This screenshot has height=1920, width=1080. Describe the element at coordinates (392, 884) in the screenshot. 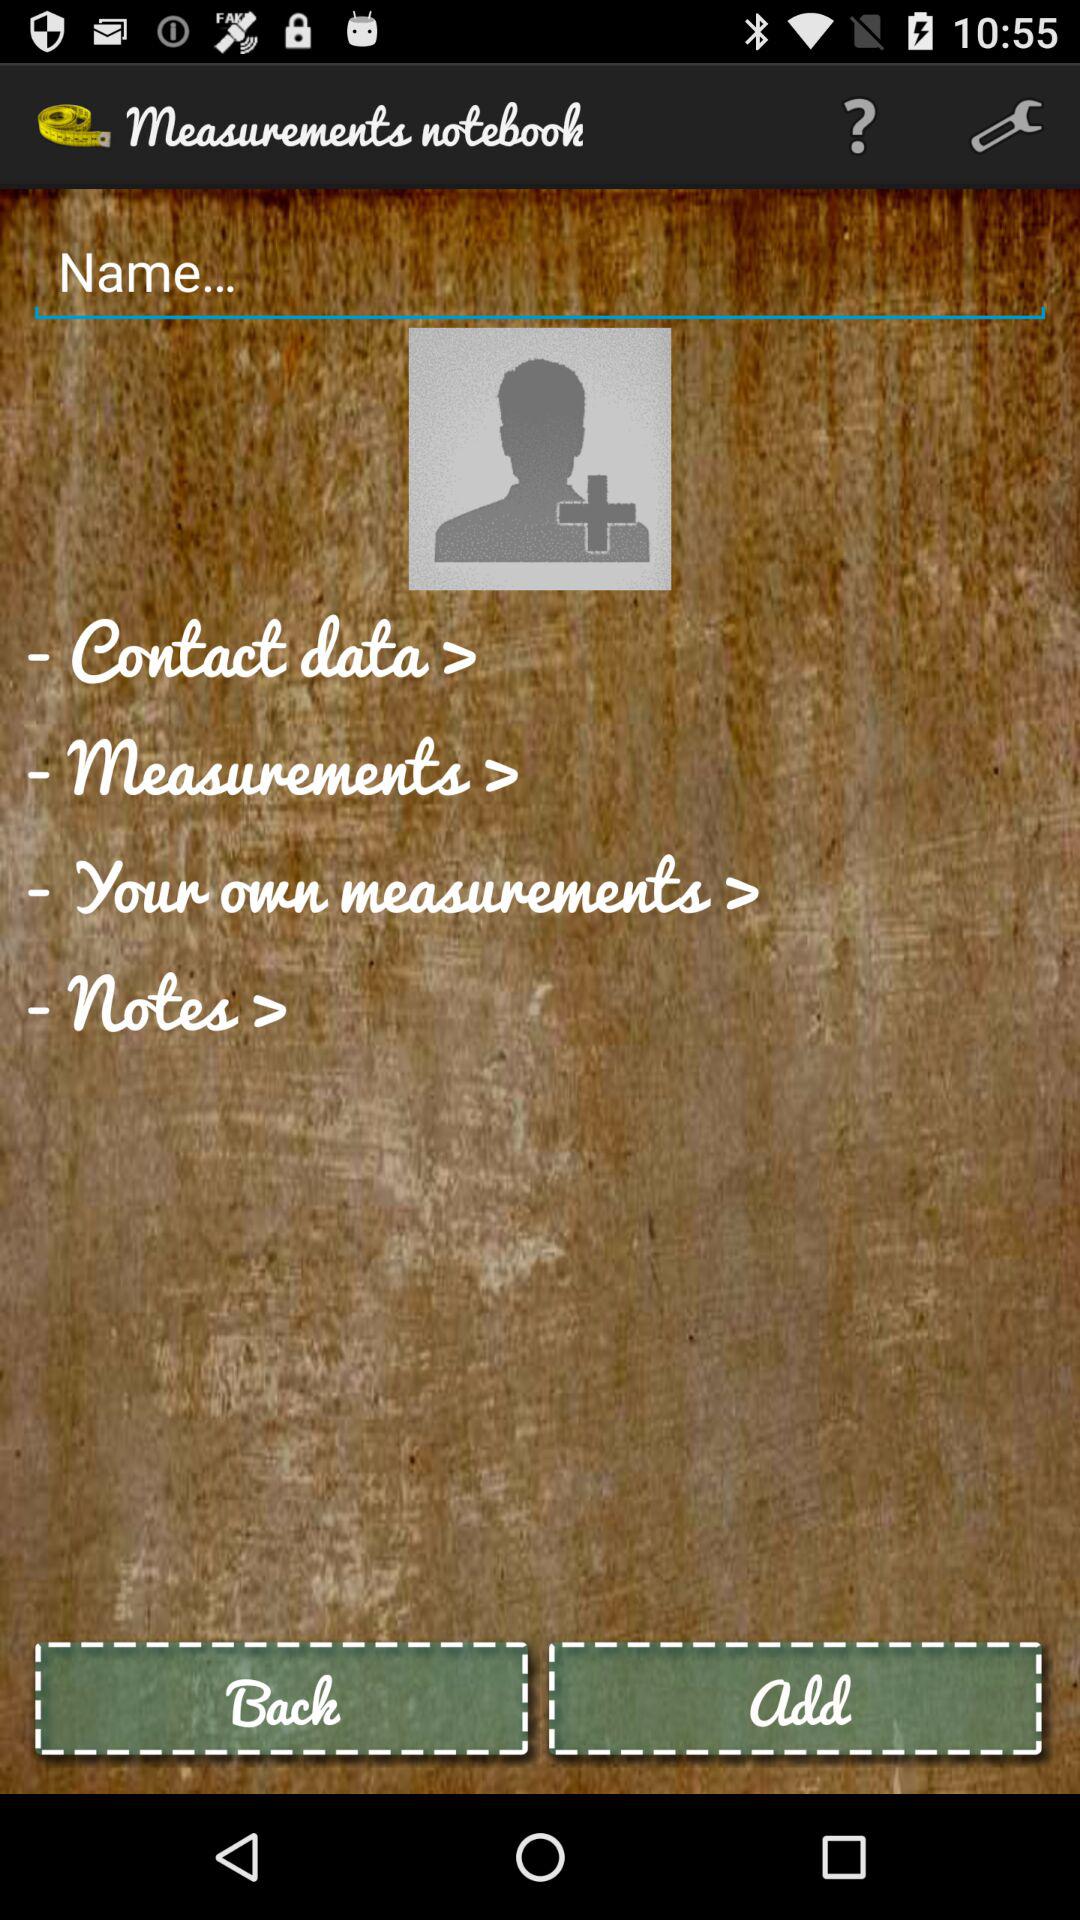

I see `swipe until the - your own measurements >` at that location.